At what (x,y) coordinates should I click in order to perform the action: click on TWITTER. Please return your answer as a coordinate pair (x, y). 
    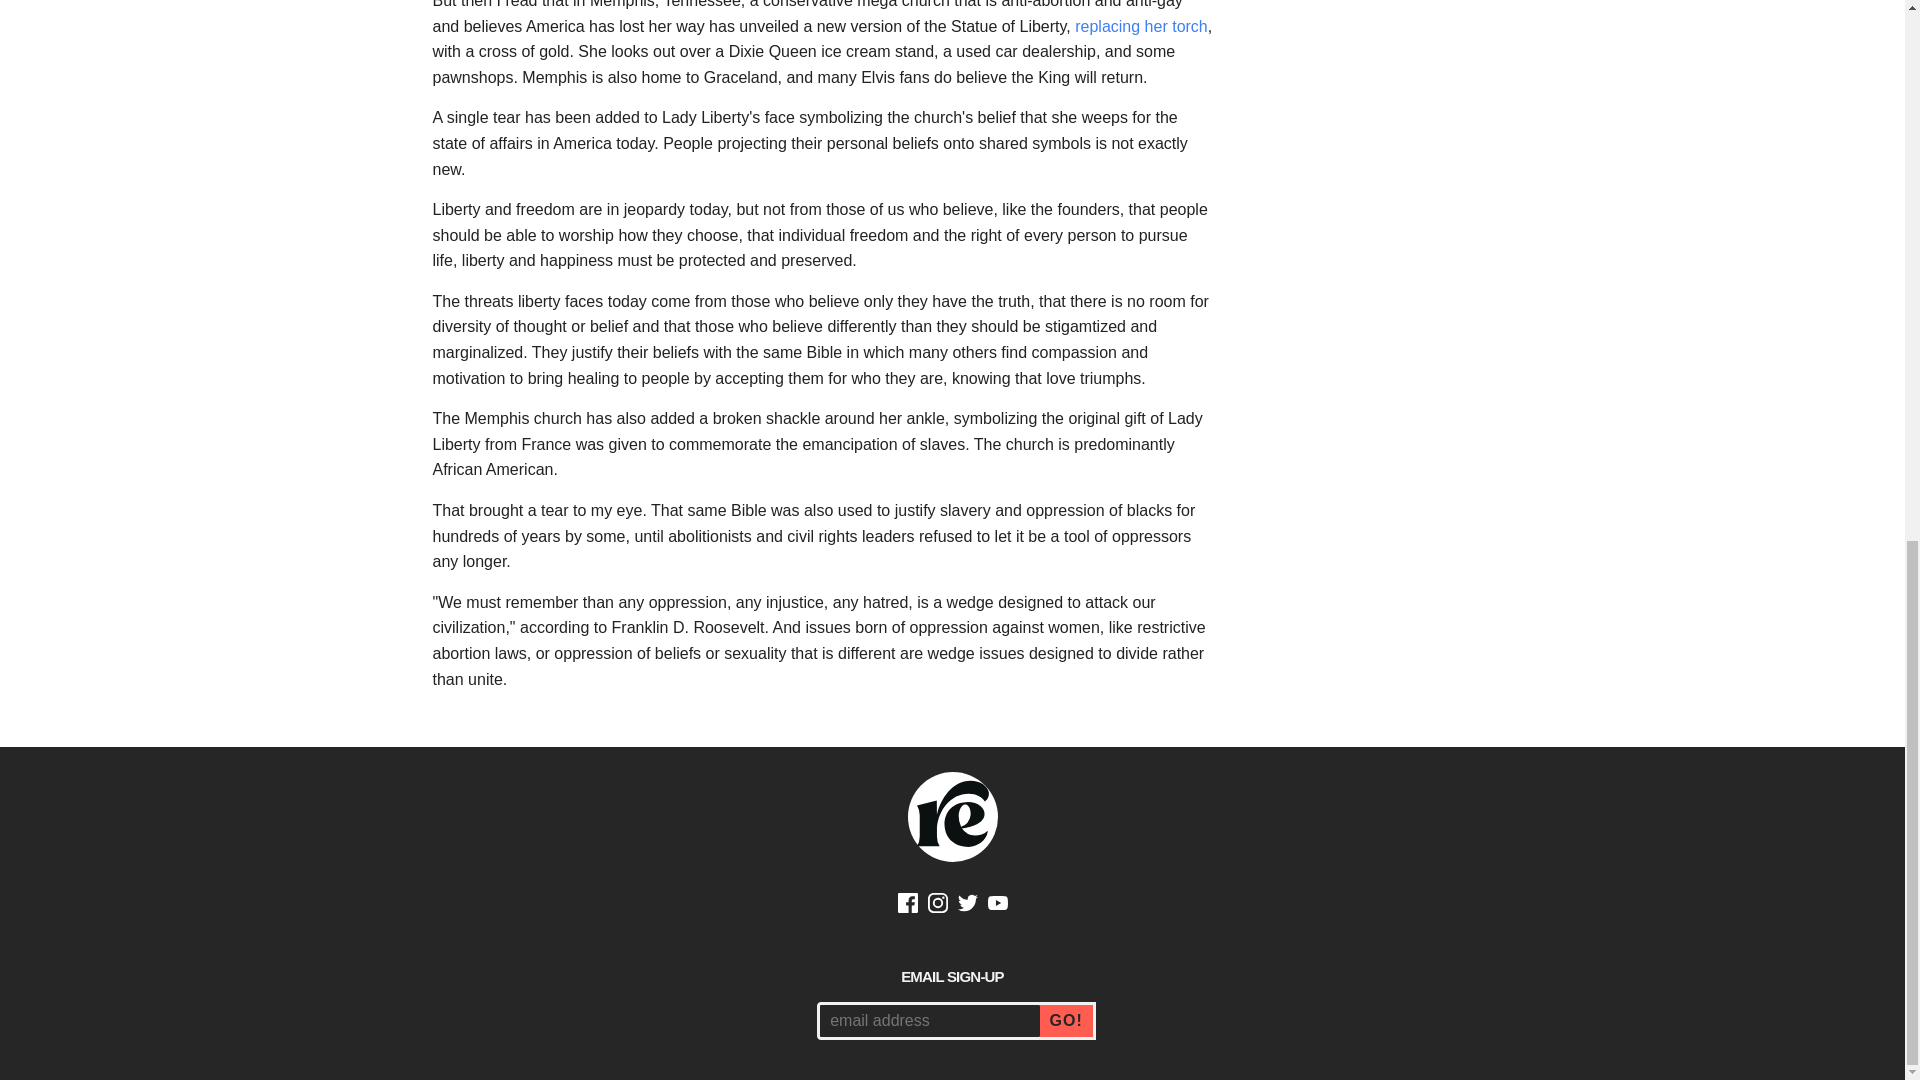
    Looking at the image, I should click on (968, 906).